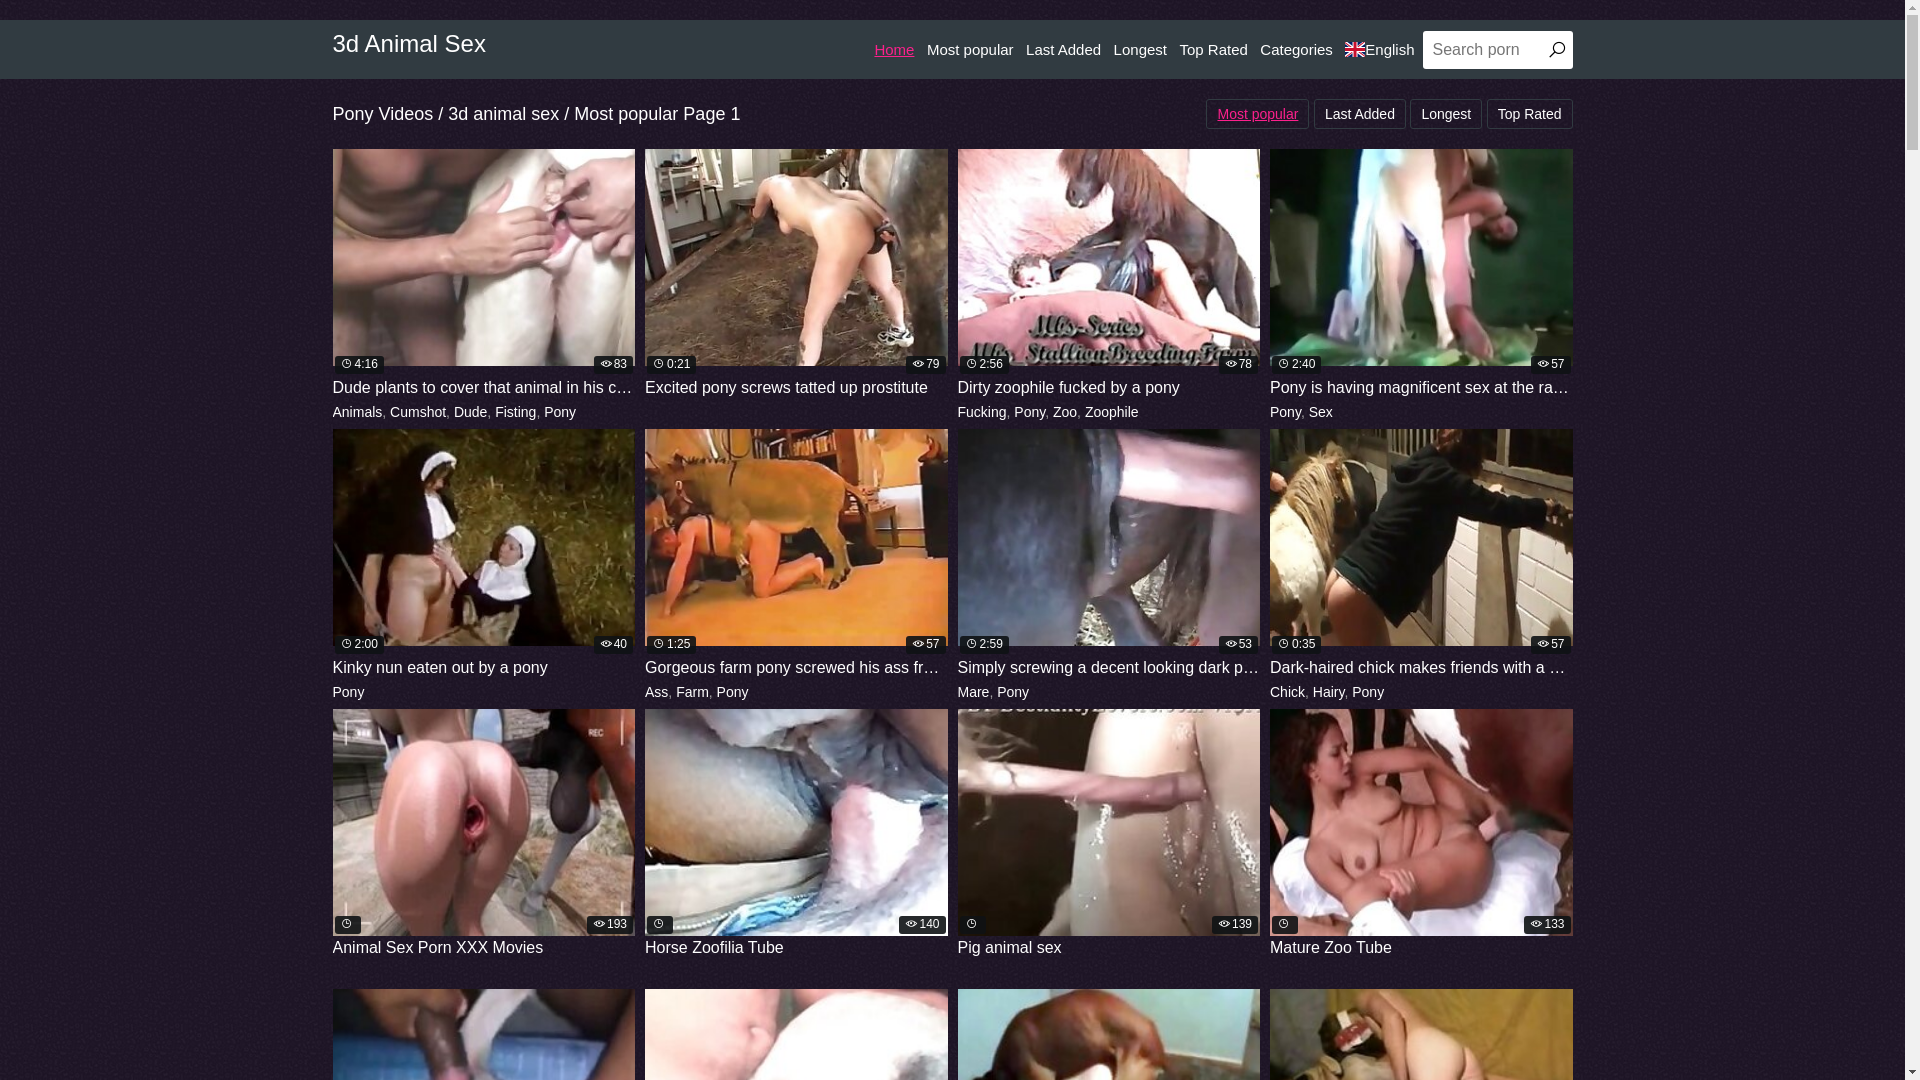 The image size is (1920, 1080). Describe the element at coordinates (1029, 412) in the screenshot. I see `Pony` at that location.